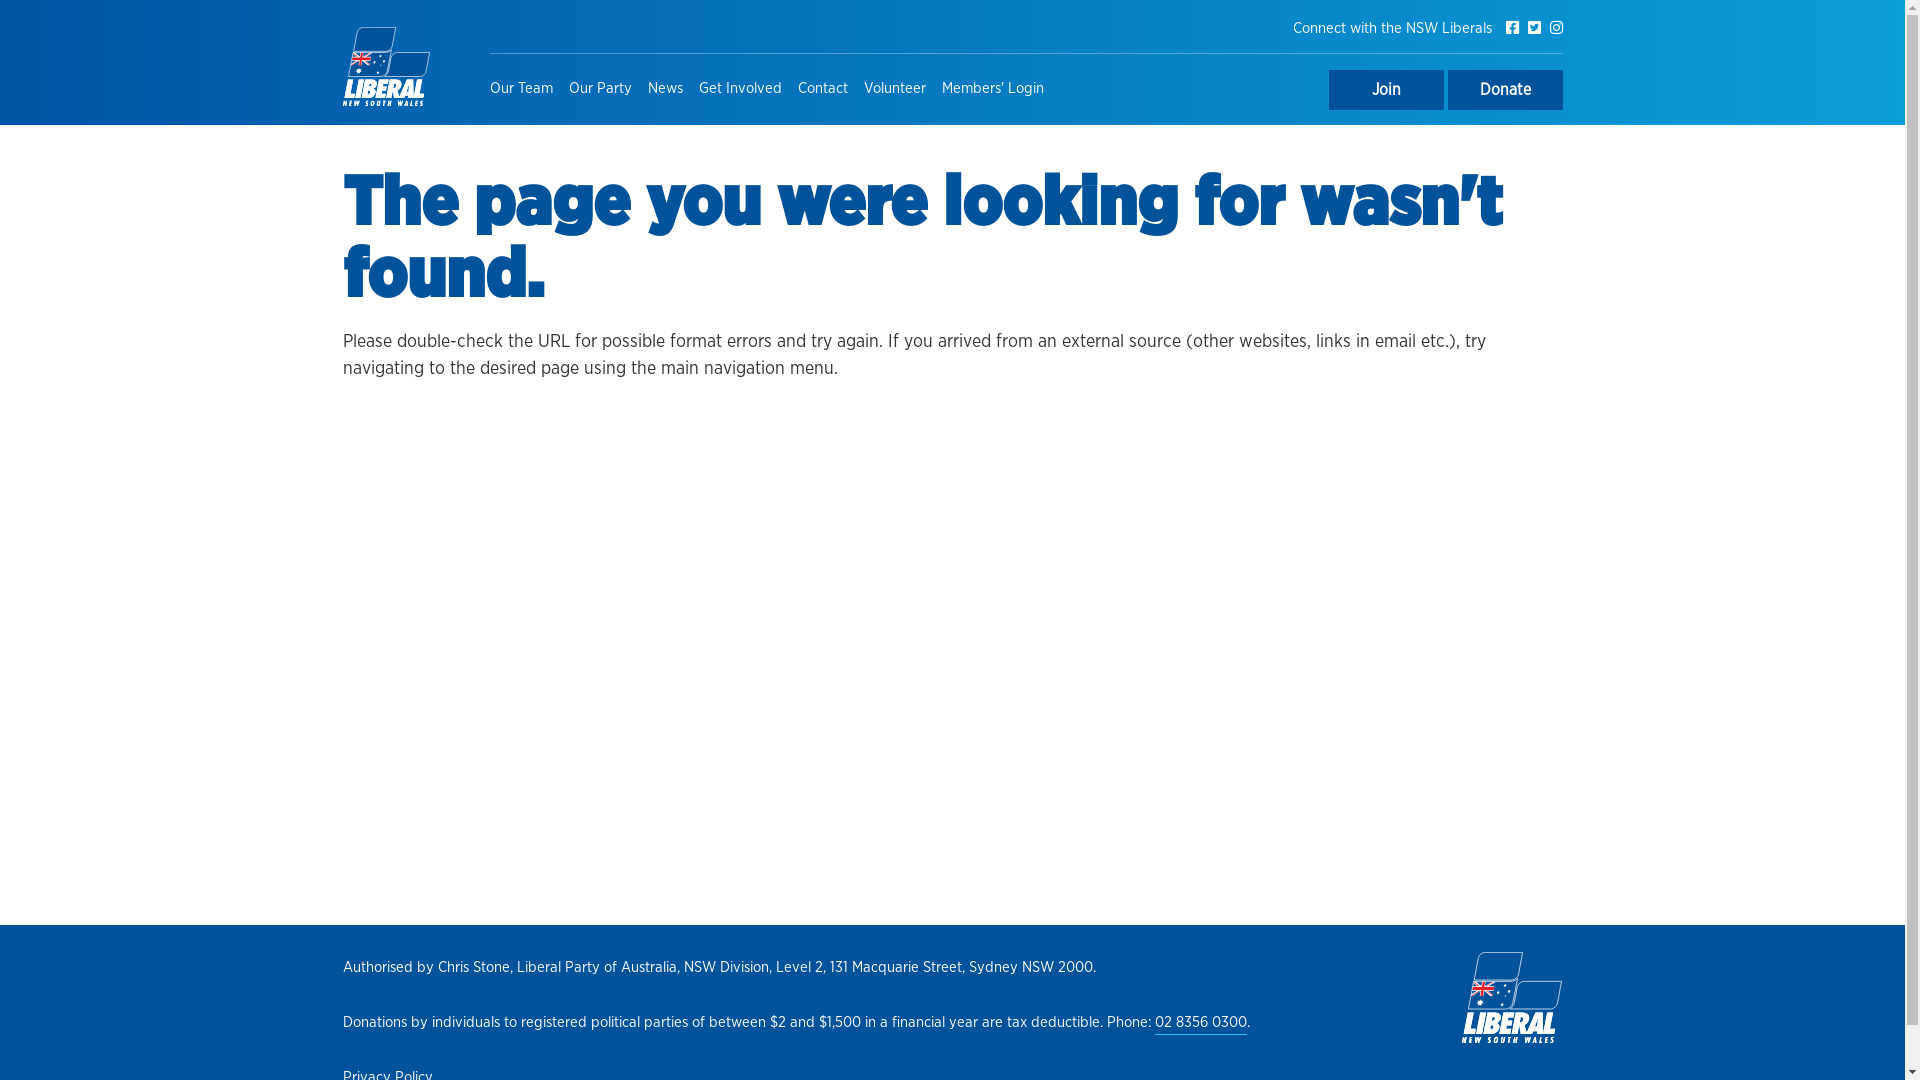  I want to click on News, so click(666, 90).